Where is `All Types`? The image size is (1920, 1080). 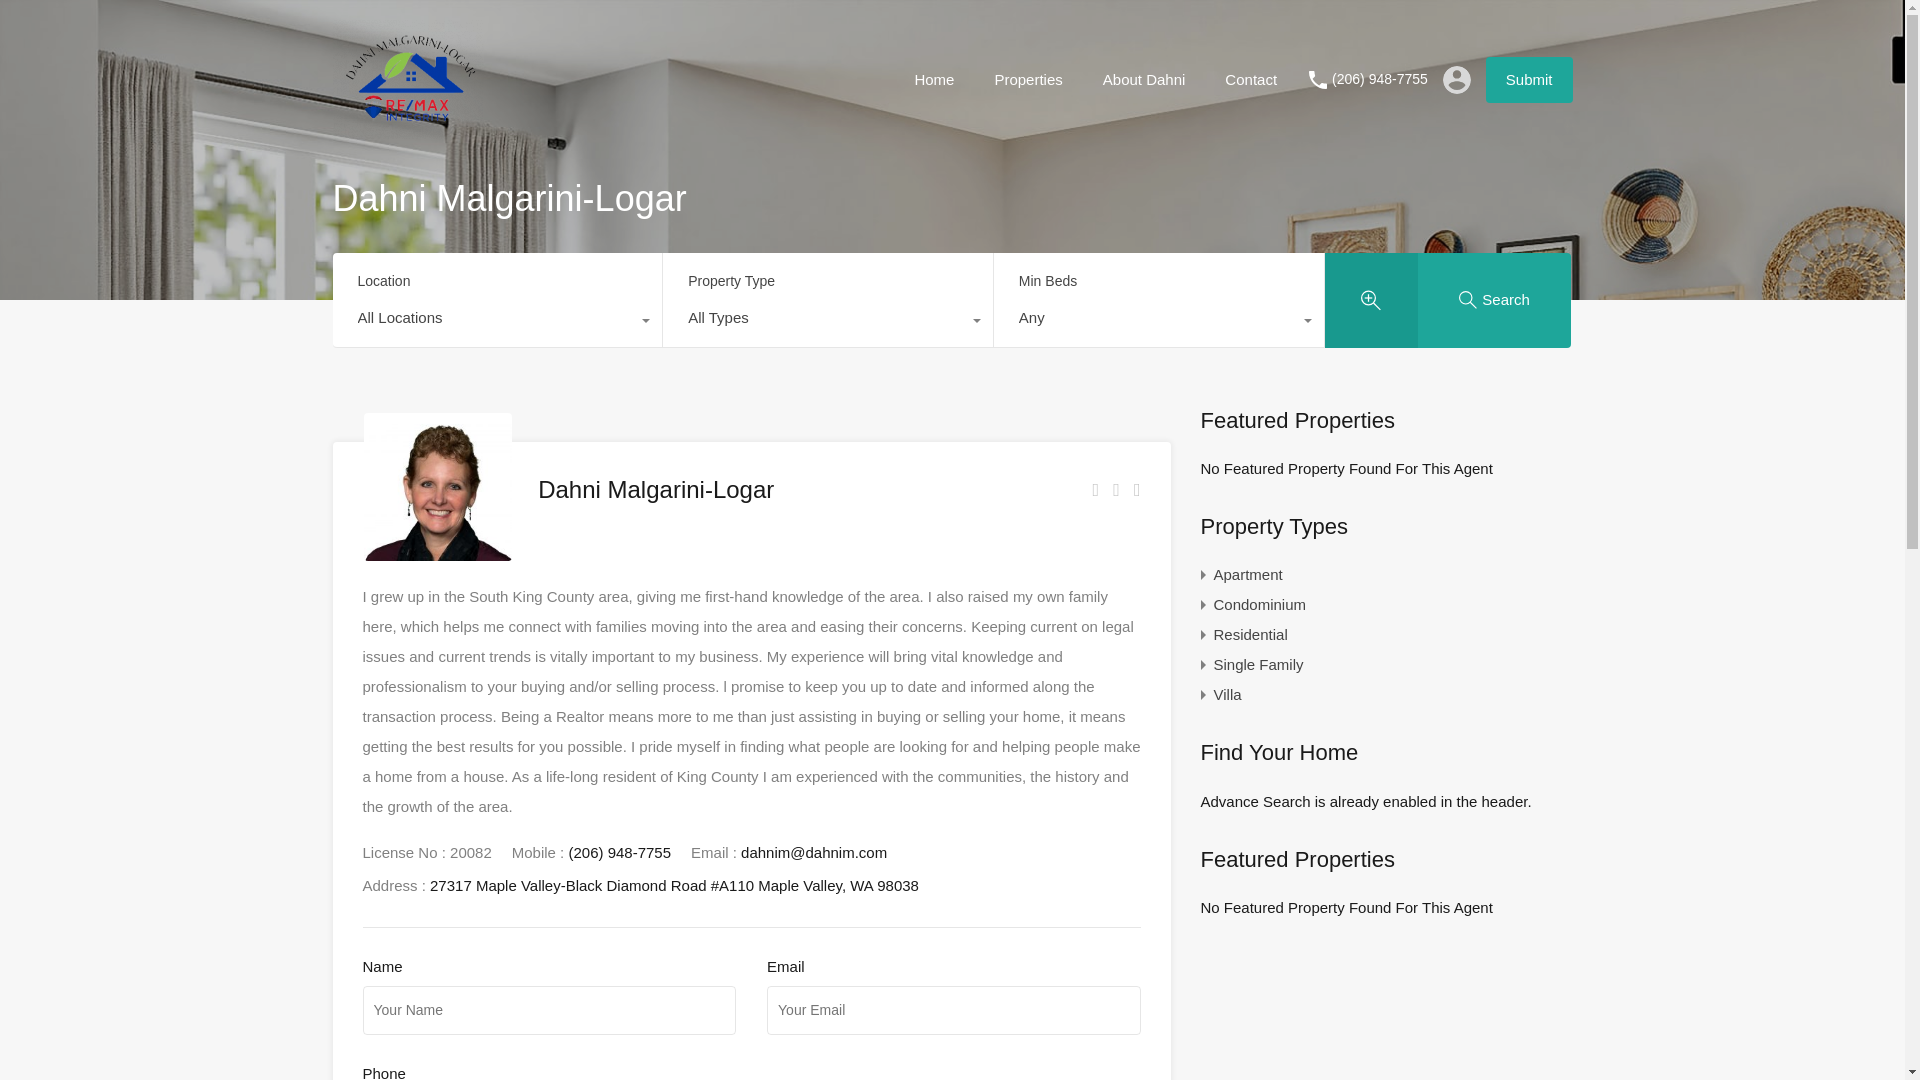 All Types is located at coordinates (827, 322).